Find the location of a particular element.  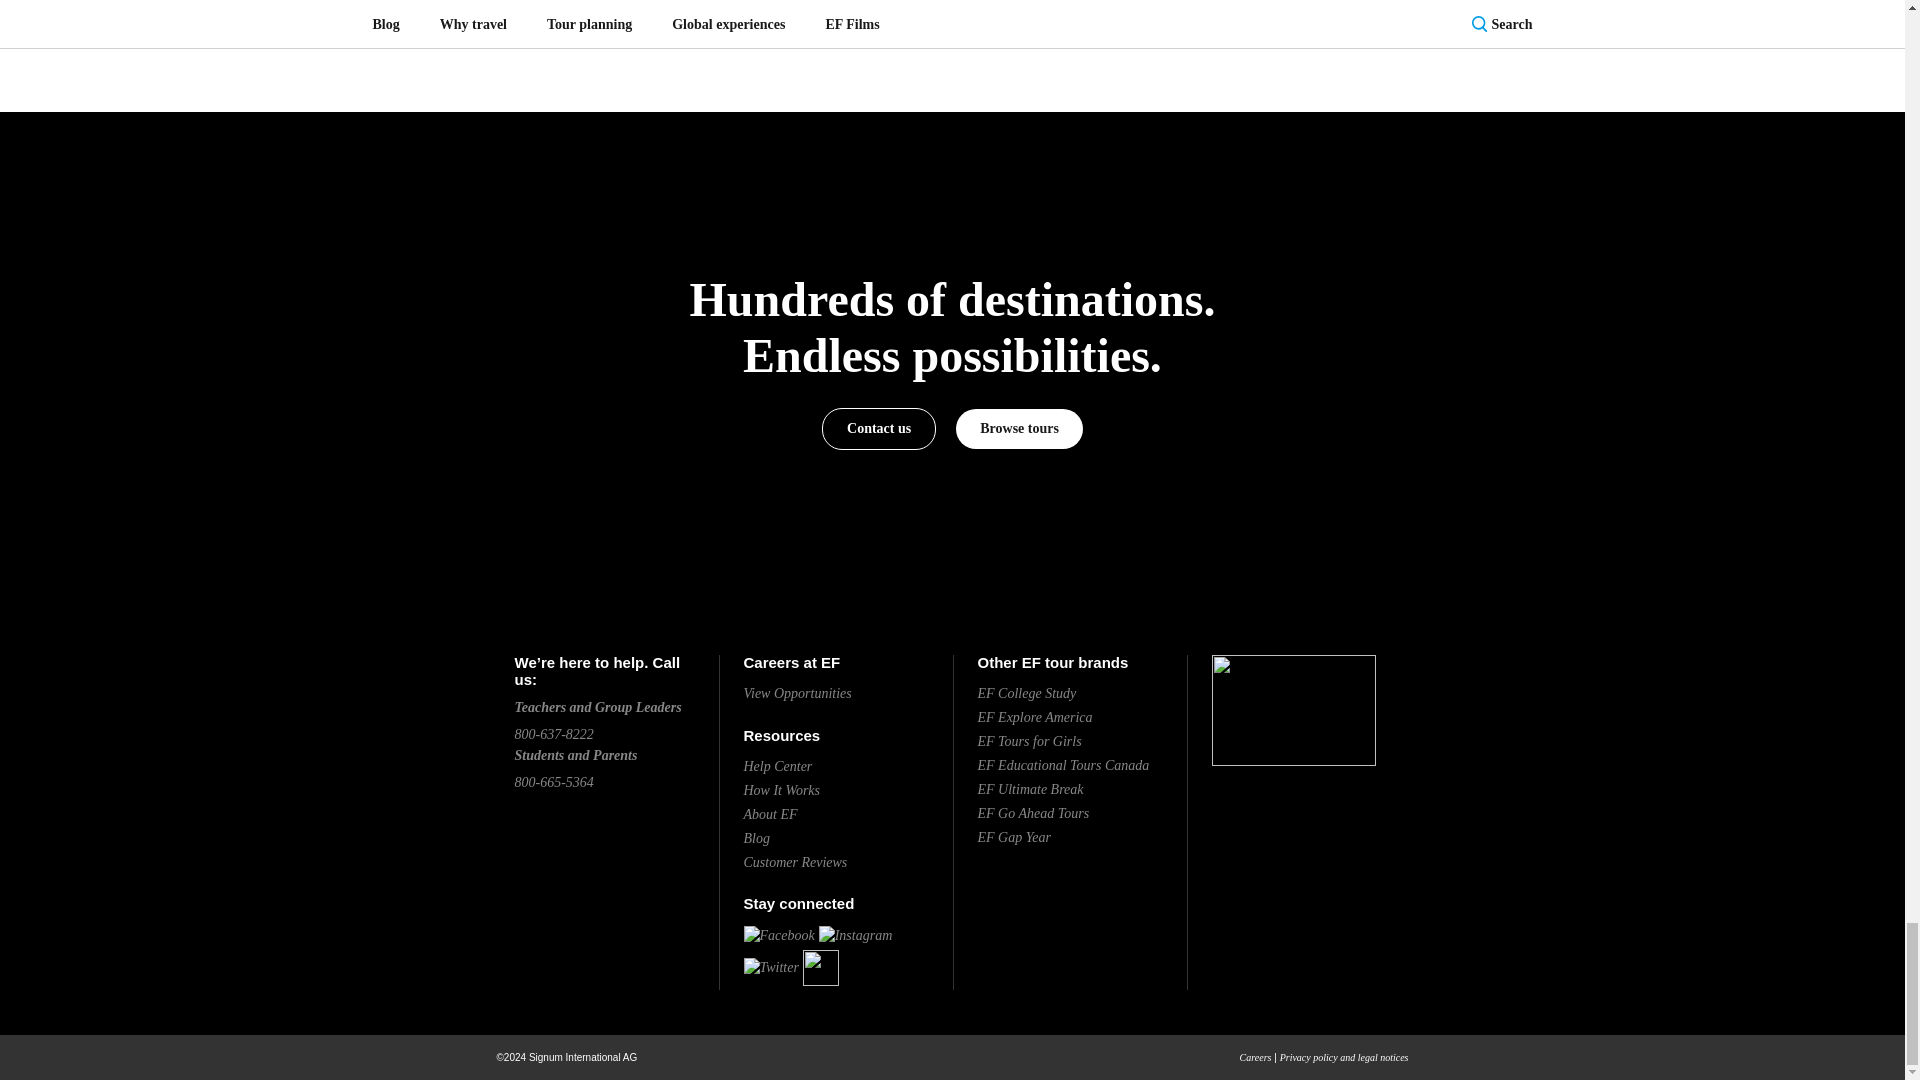

Educational Tours - Canada is located at coordinates (1064, 766).